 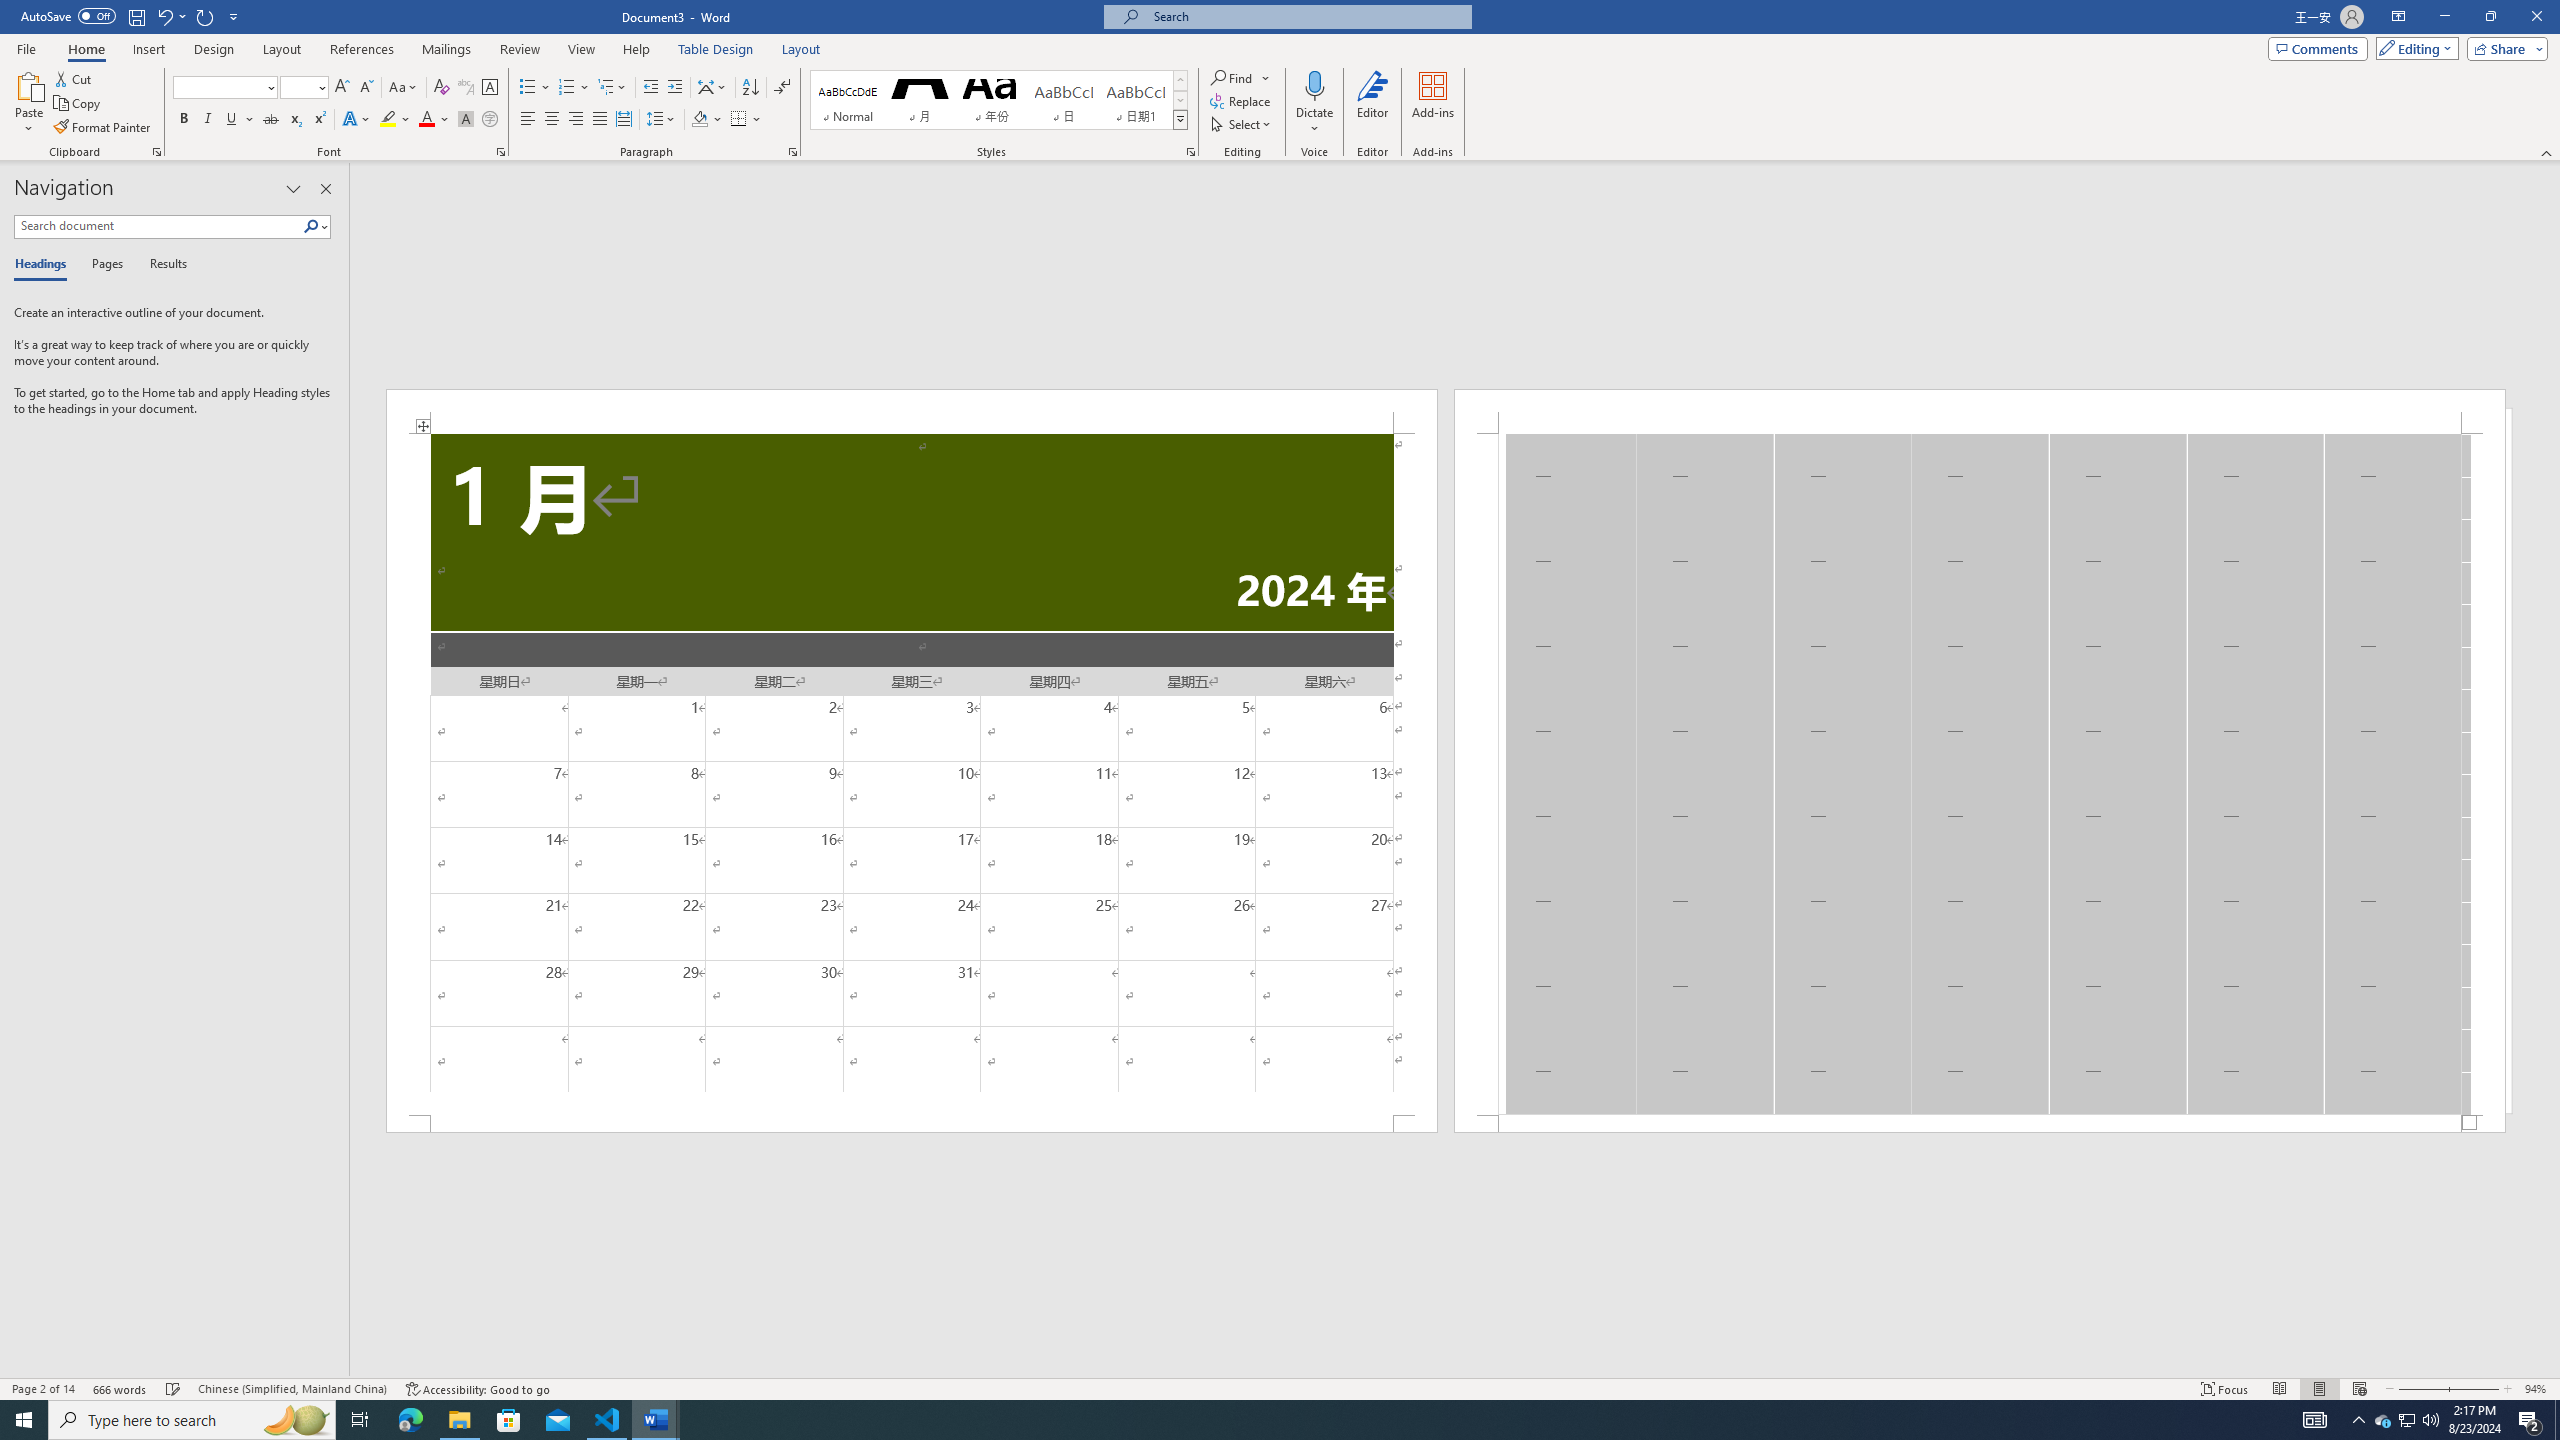 I want to click on Font Color, so click(x=434, y=120).